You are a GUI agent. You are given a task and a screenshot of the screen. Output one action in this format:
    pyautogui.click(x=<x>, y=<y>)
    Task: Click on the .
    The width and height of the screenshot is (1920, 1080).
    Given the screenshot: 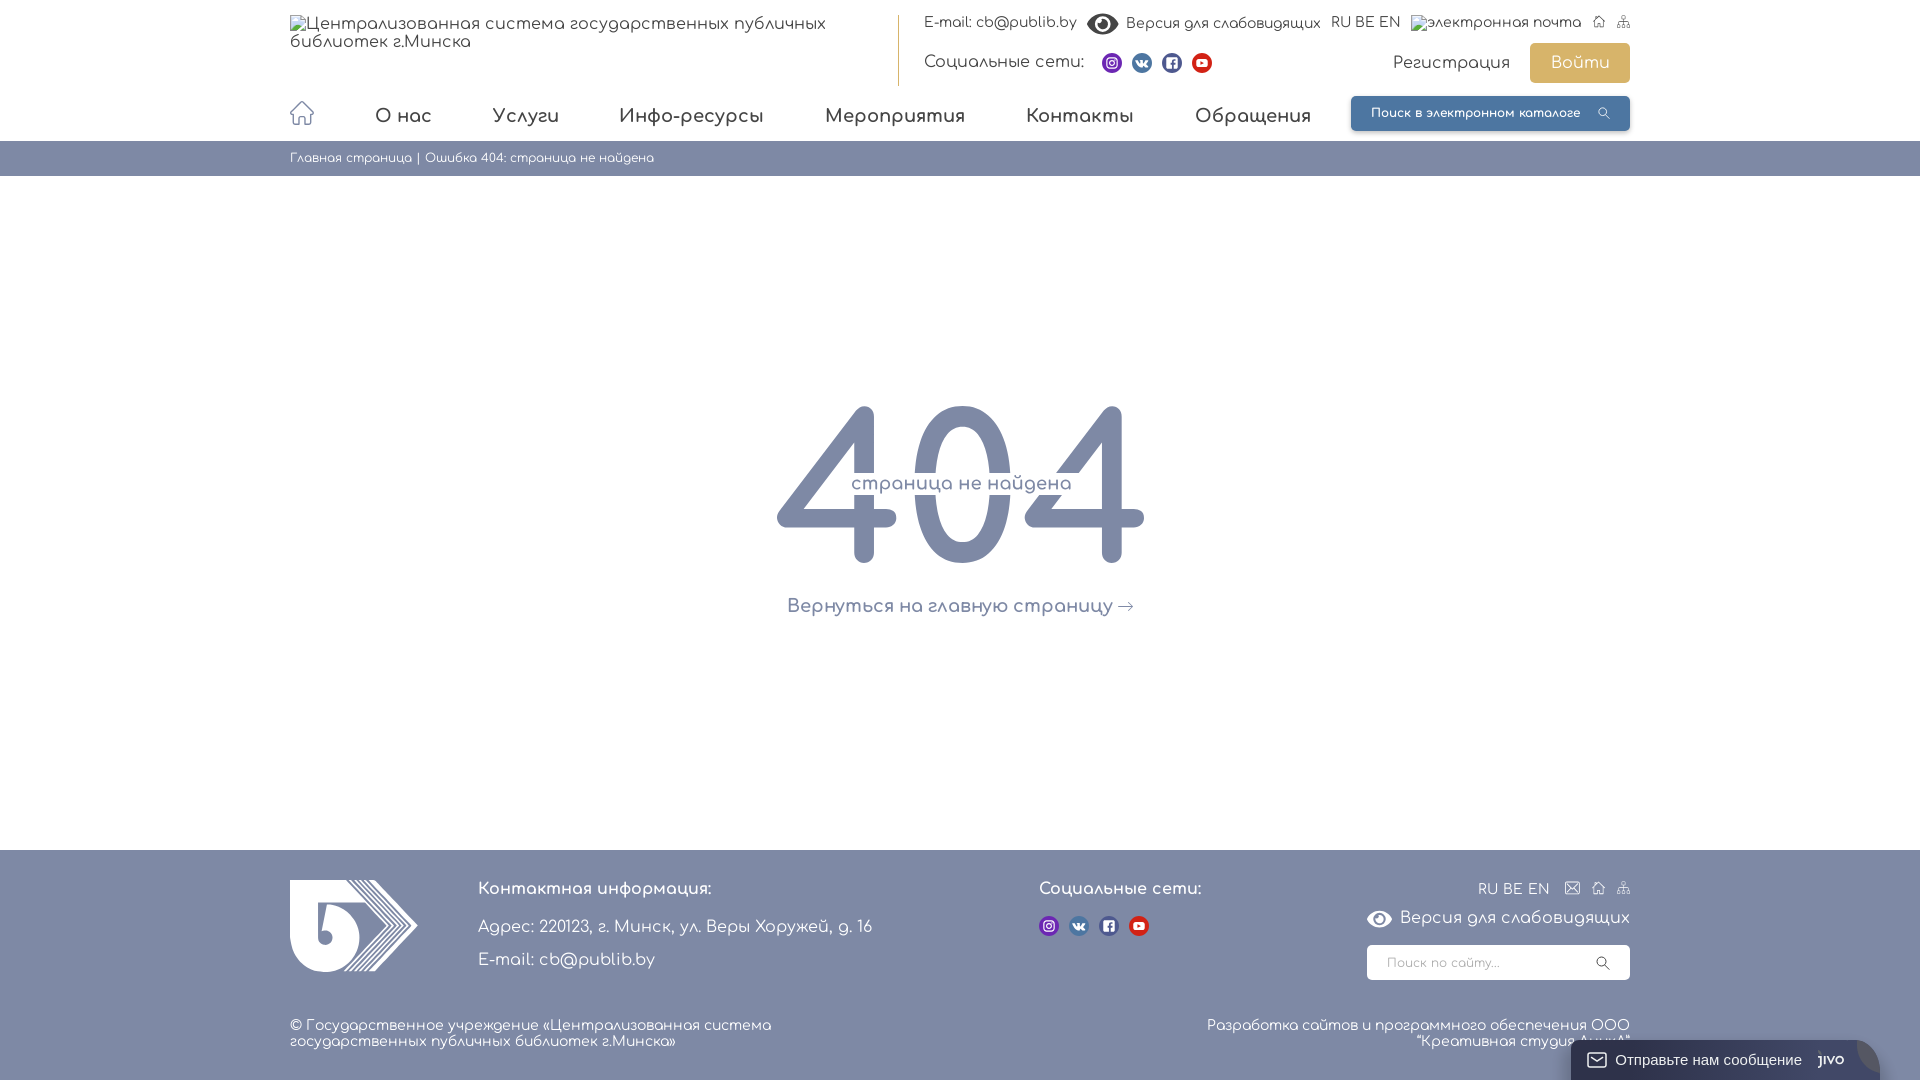 What is the action you would take?
    pyautogui.click(x=302, y=113)
    